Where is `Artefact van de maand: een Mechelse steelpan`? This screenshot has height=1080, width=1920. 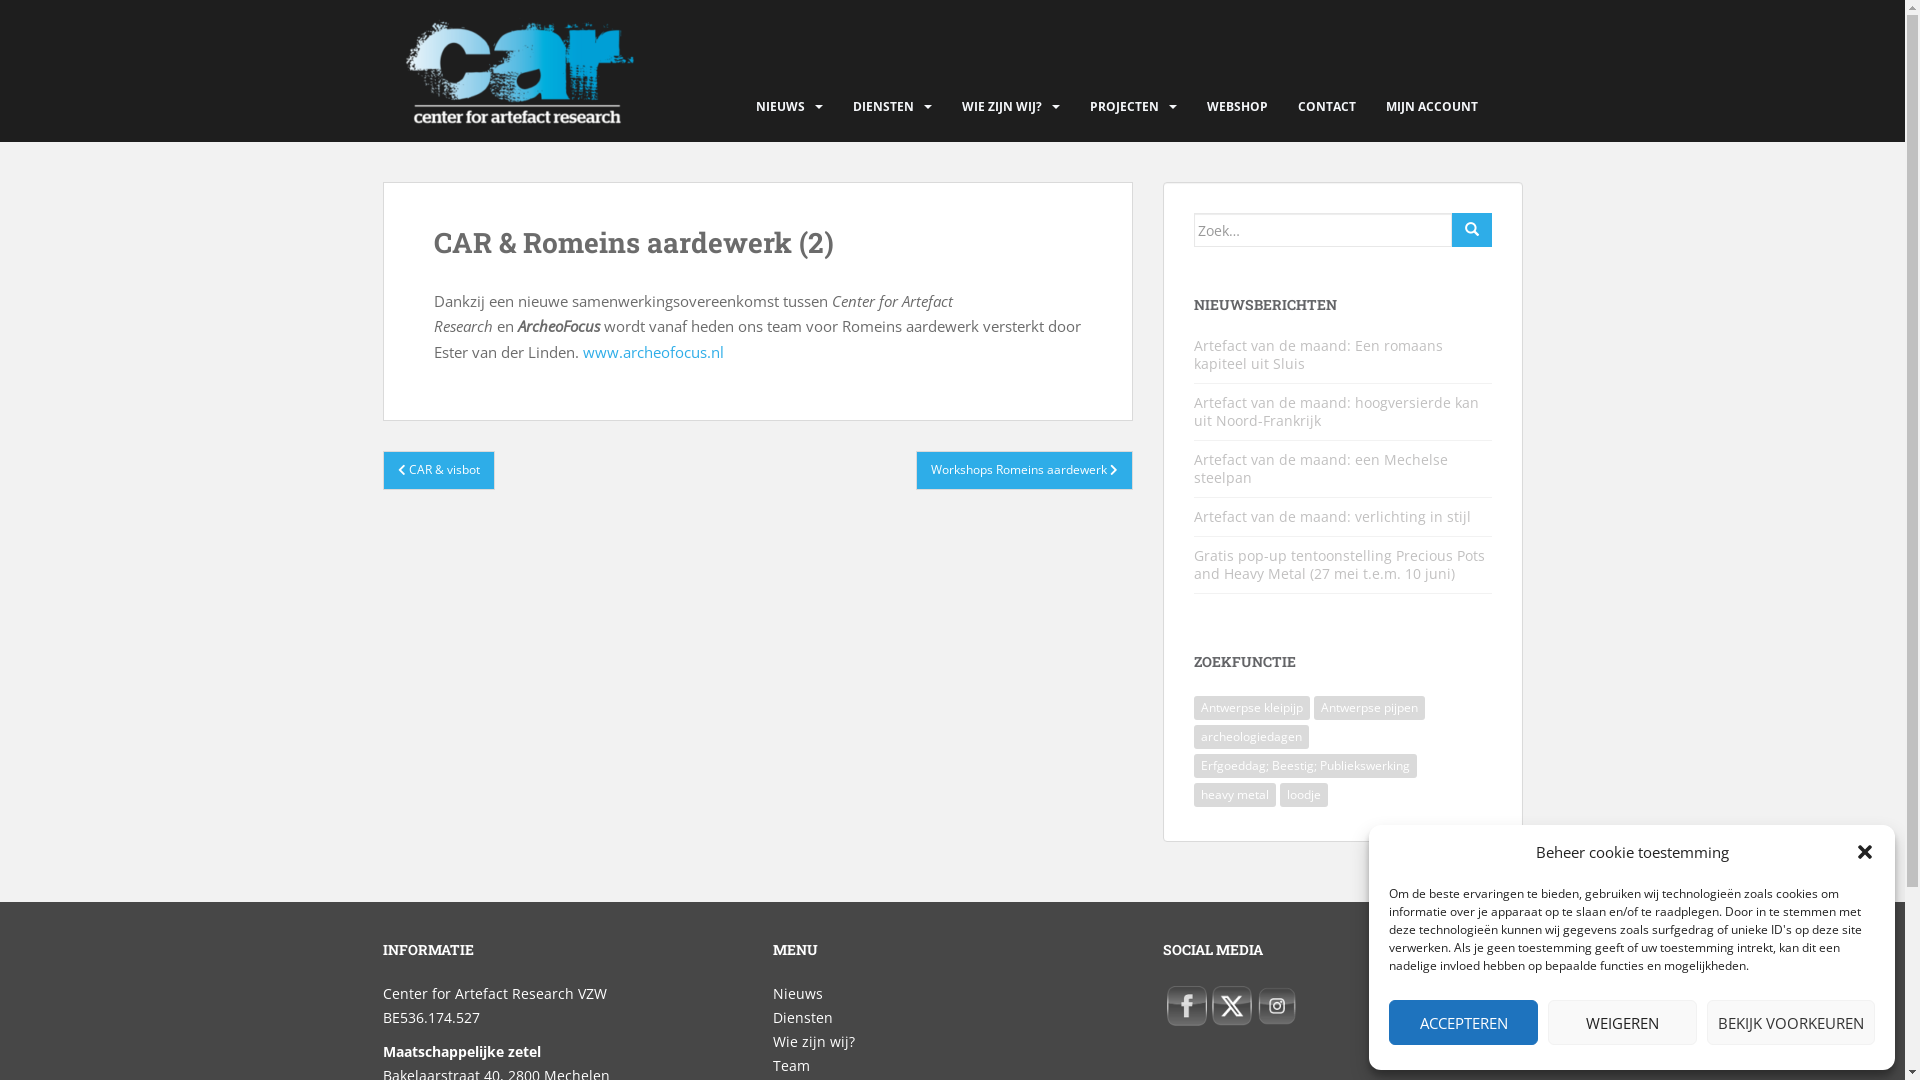
Artefact van de maand: een Mechelse steelpan is located at coordinates (1321, 468).